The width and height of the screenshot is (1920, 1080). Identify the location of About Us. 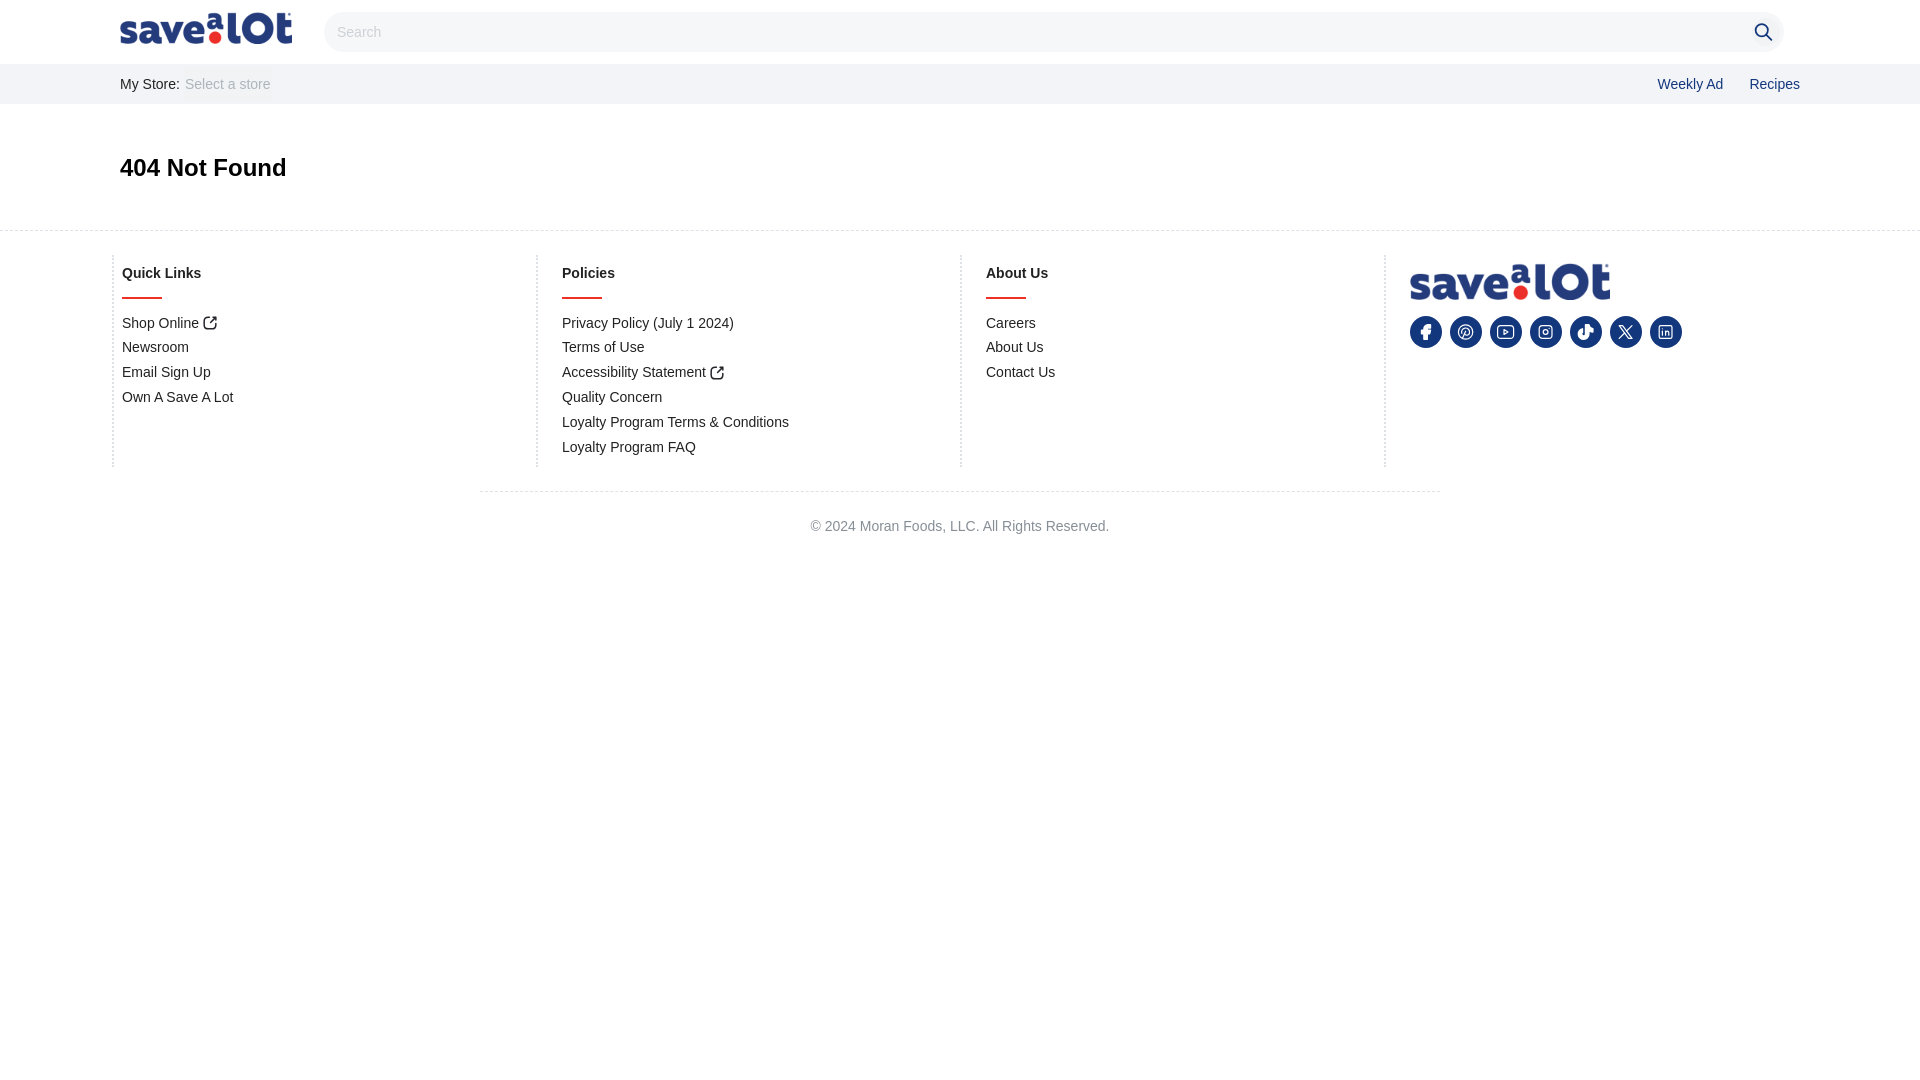
(1015, 347).